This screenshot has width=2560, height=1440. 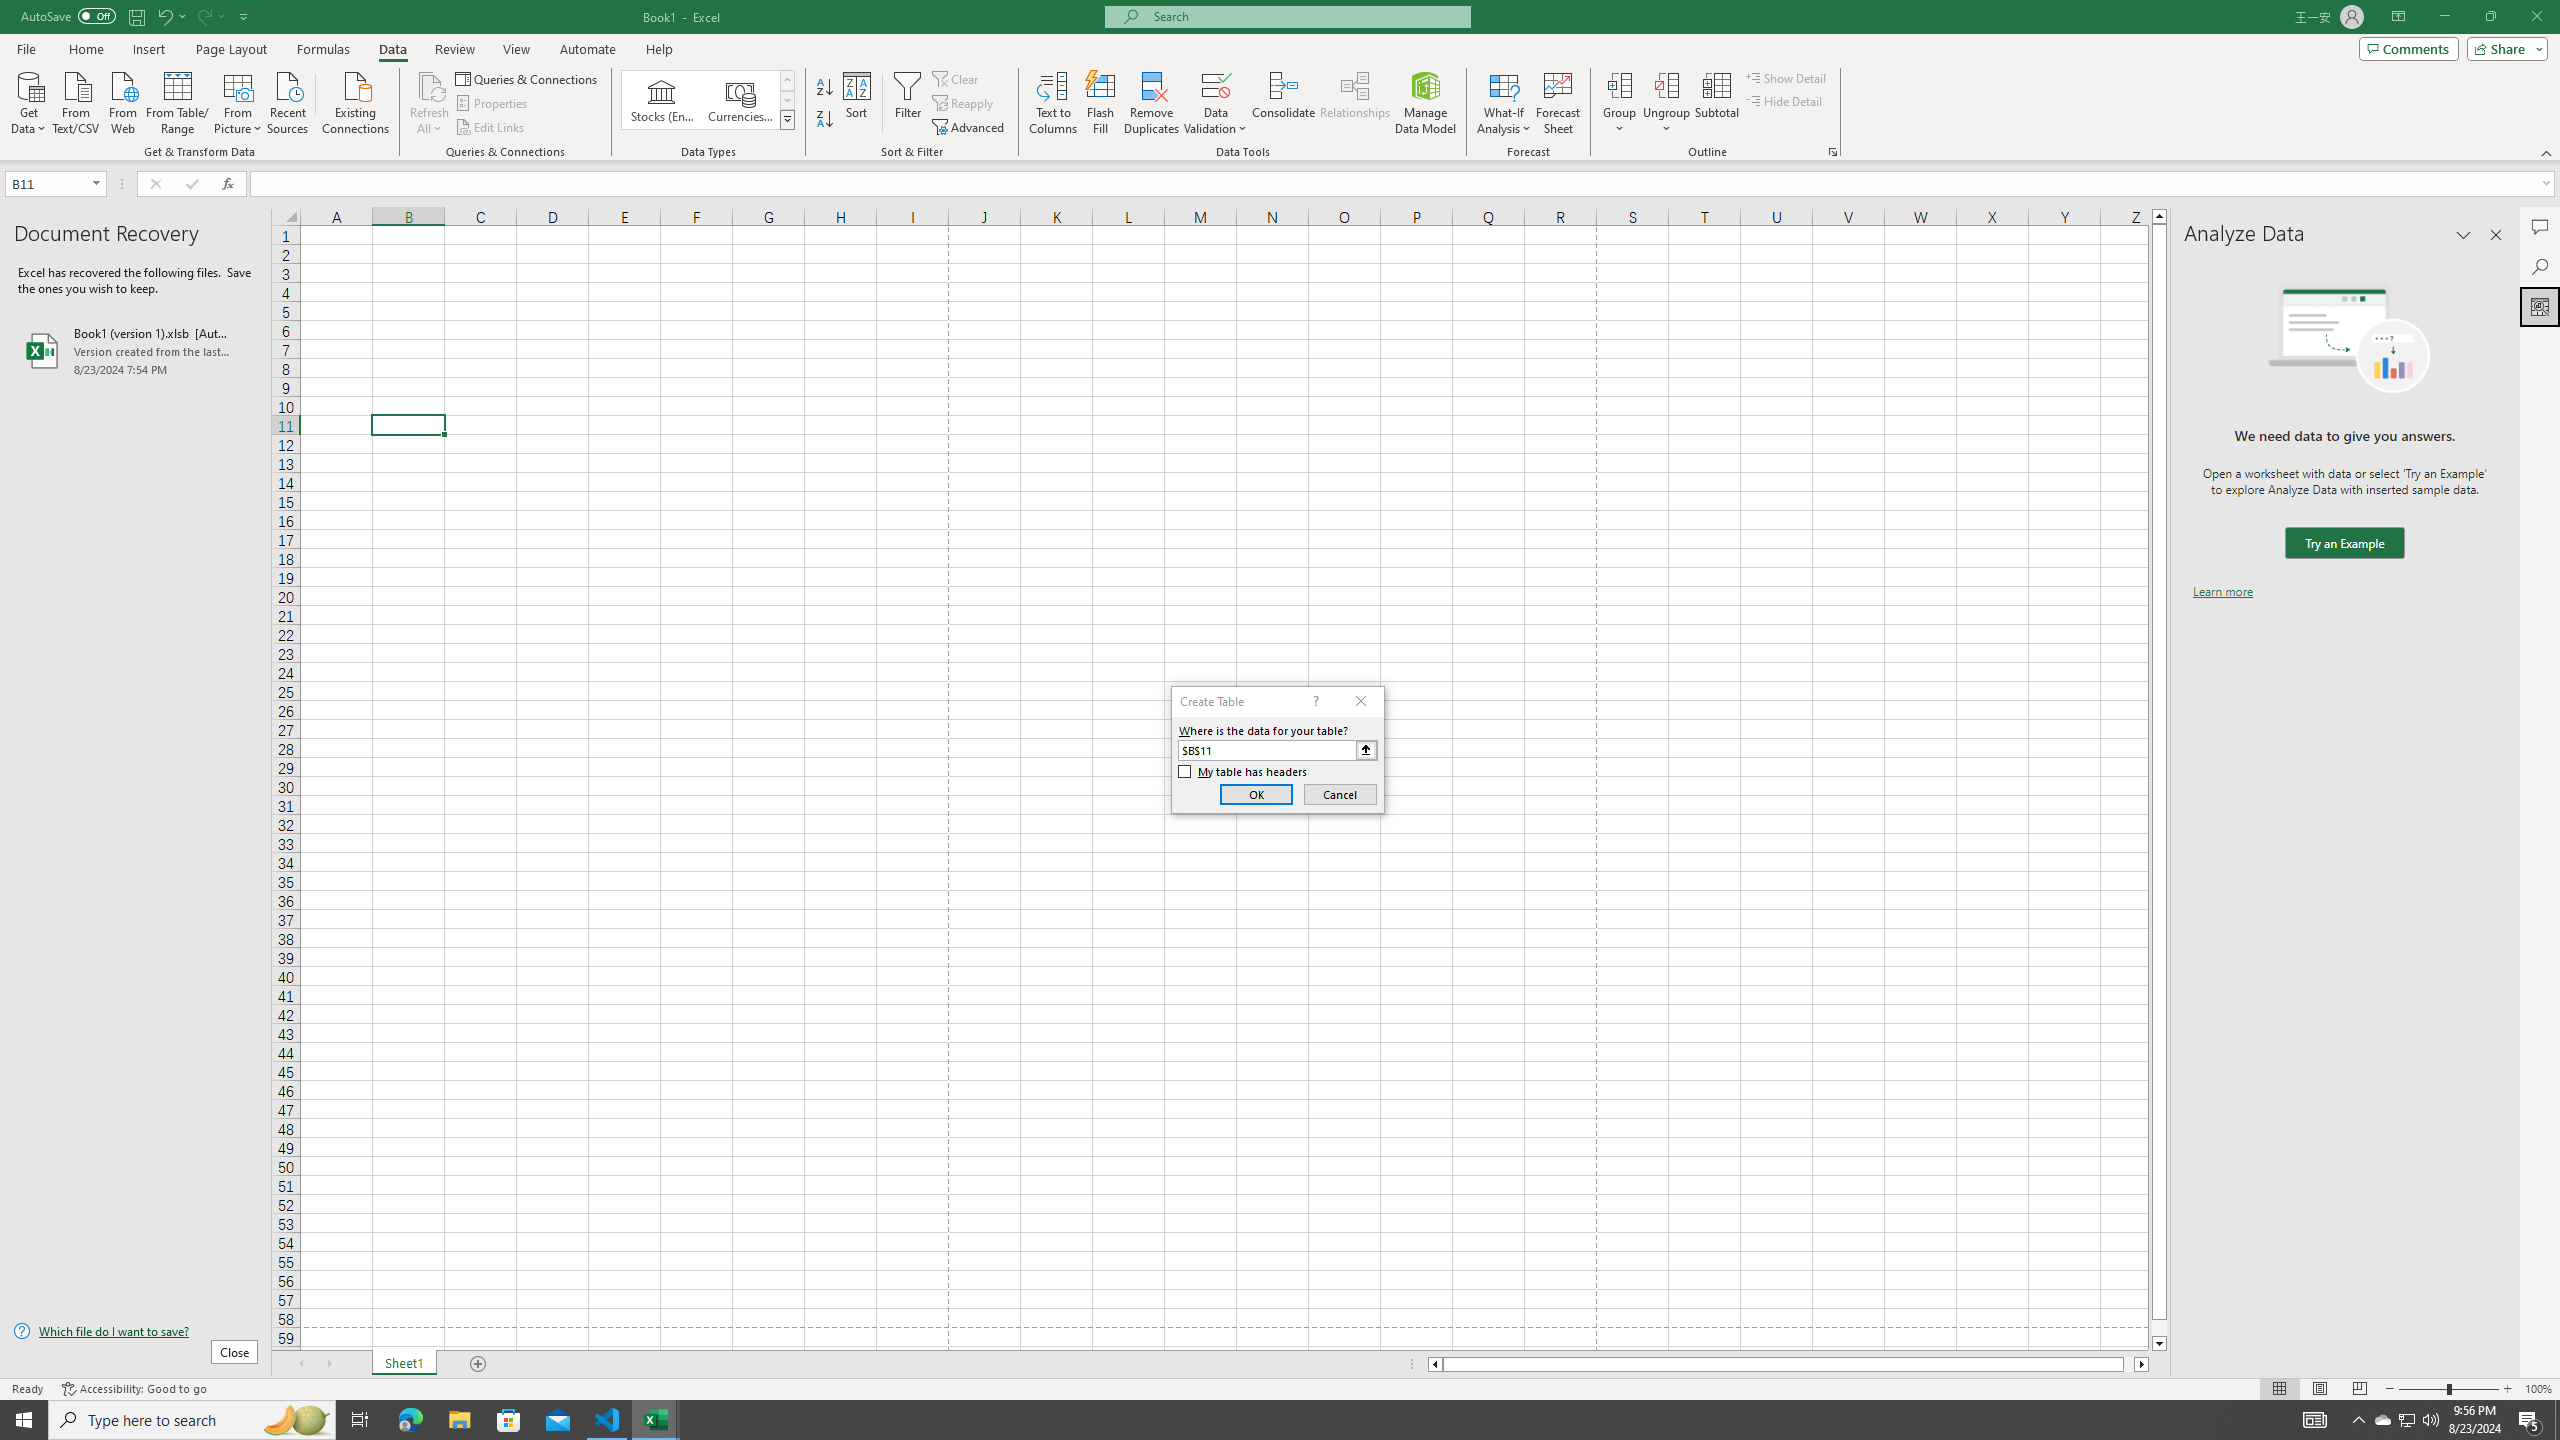 I want to click on Hide Detail, so click(x=1784, y=100).